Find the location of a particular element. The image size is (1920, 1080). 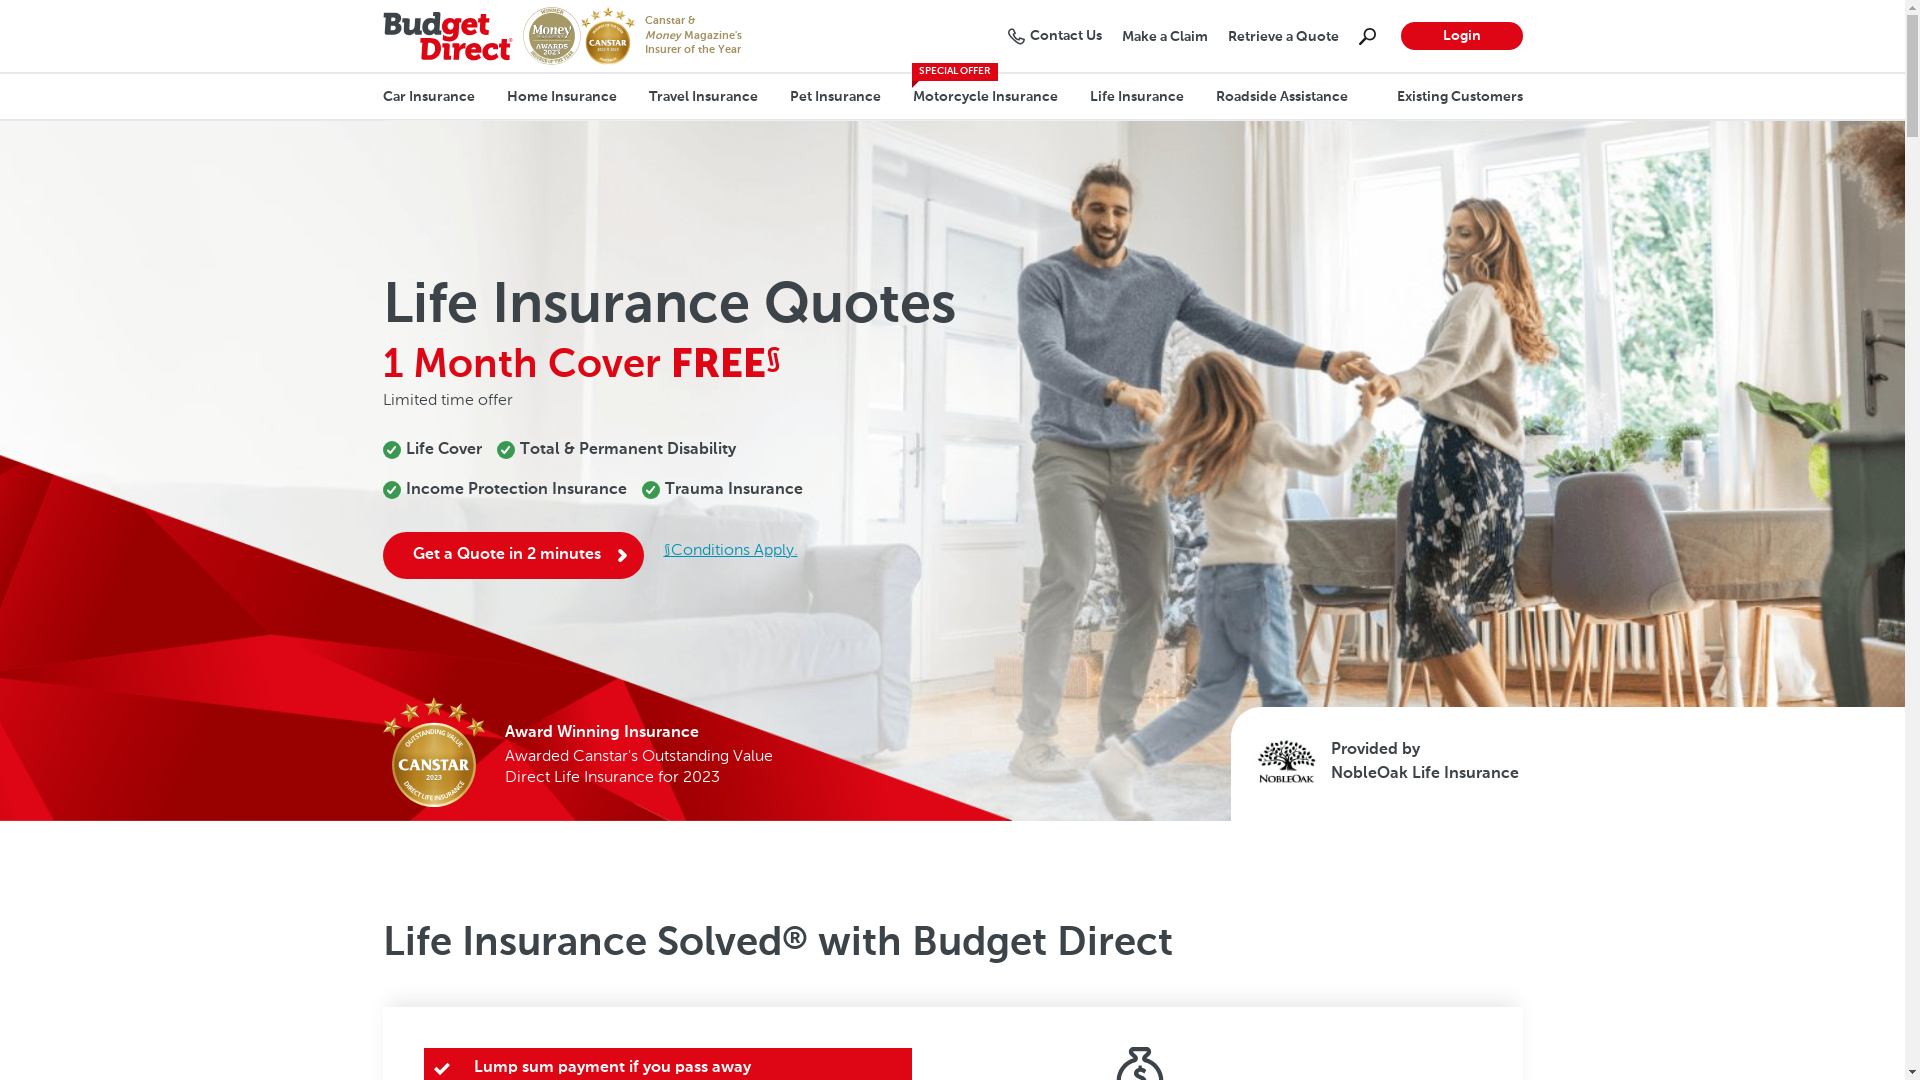

NobleOak Logo is located at coordinates (1285, 762).